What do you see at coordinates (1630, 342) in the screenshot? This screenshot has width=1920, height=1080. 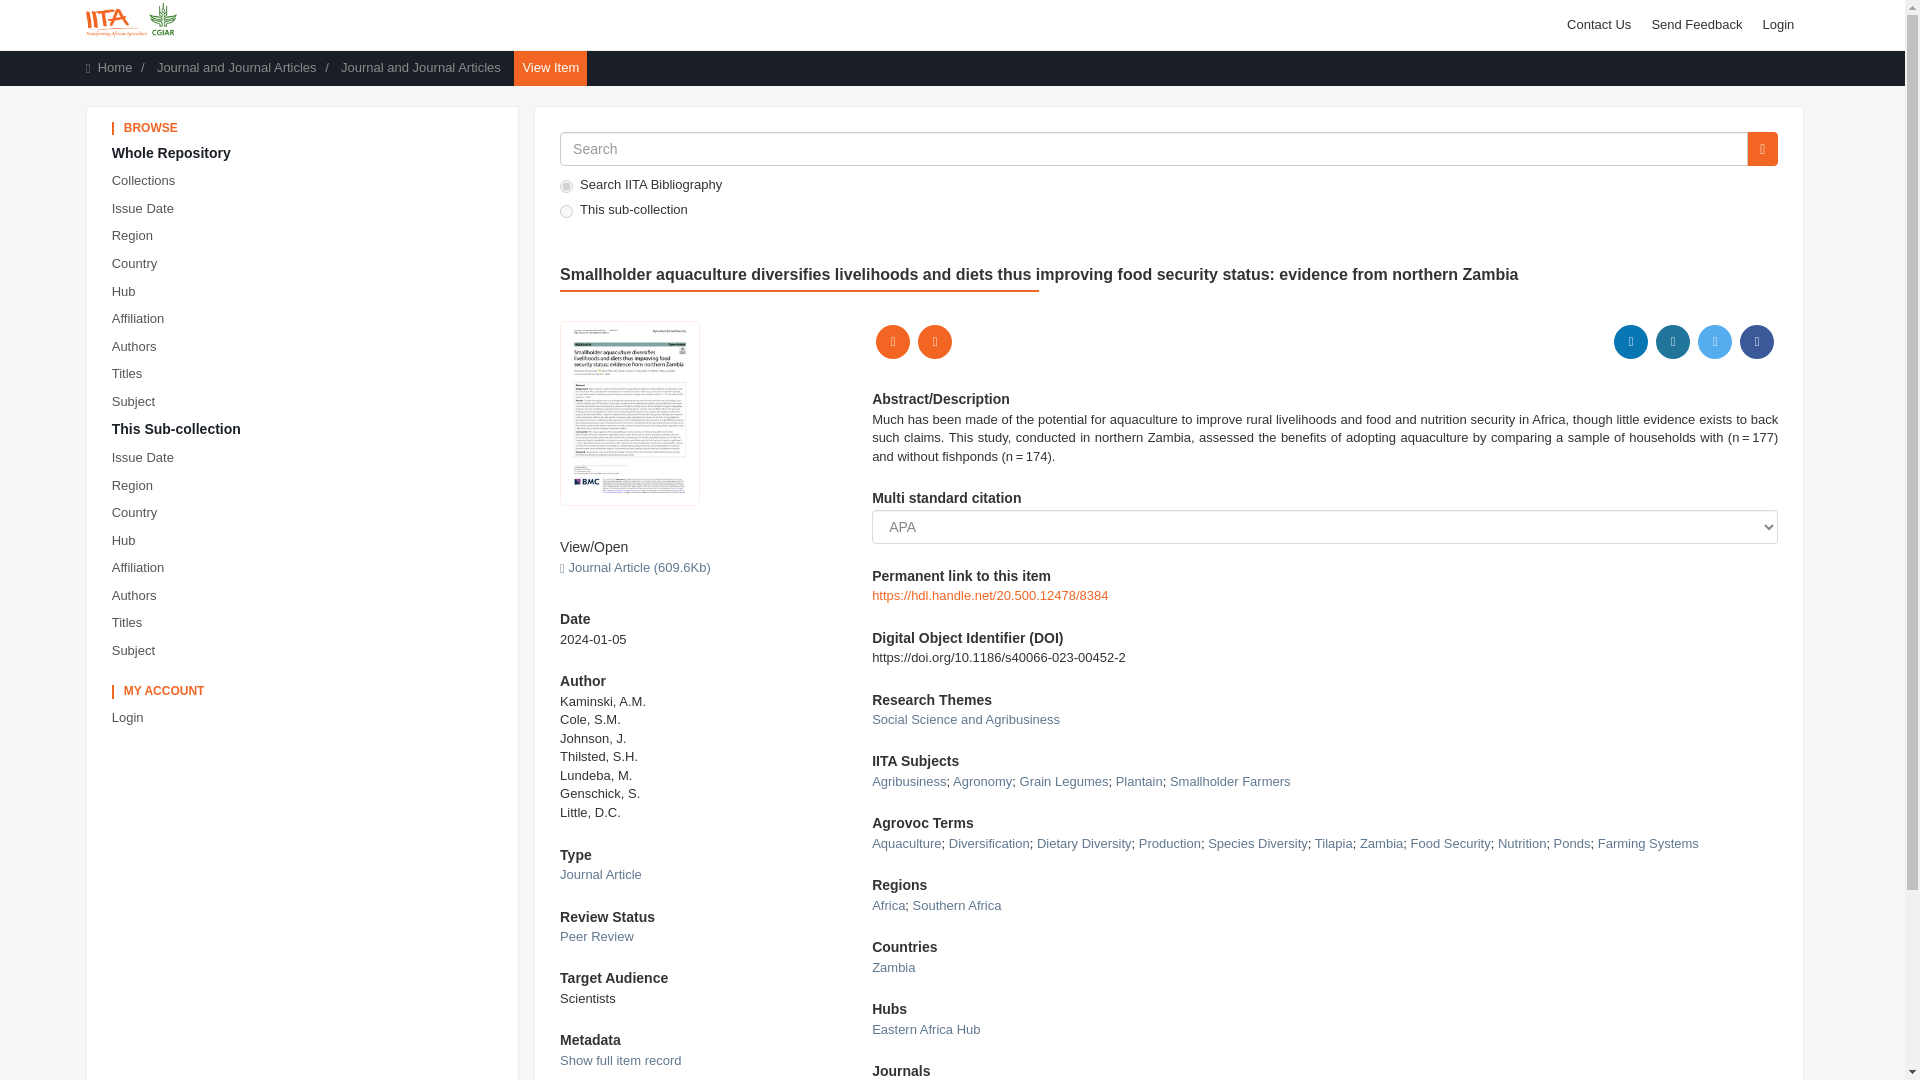 I see `Share on LinkedIn` at bounding box center [1630, 342].